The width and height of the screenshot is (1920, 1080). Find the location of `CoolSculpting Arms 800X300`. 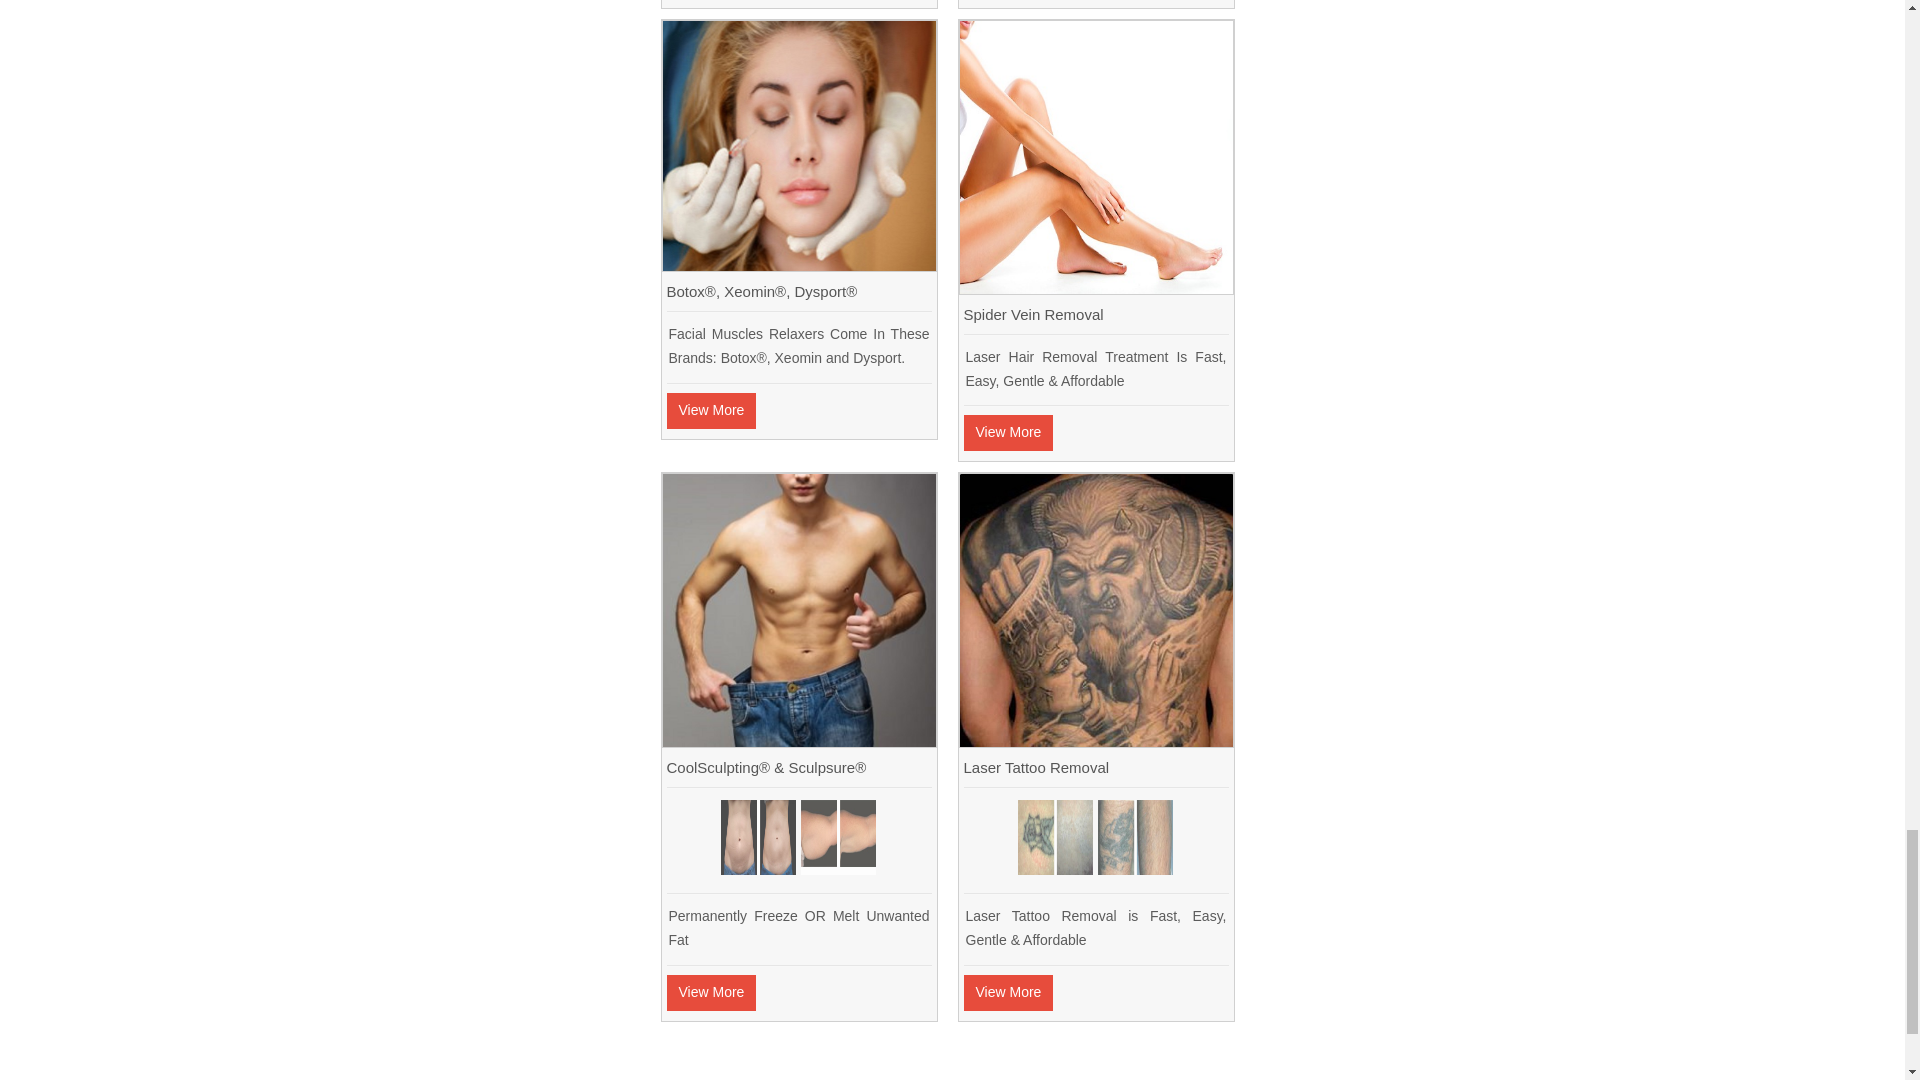

CoolSculpting Arms 800X300 is located at coordinates (838, 837).